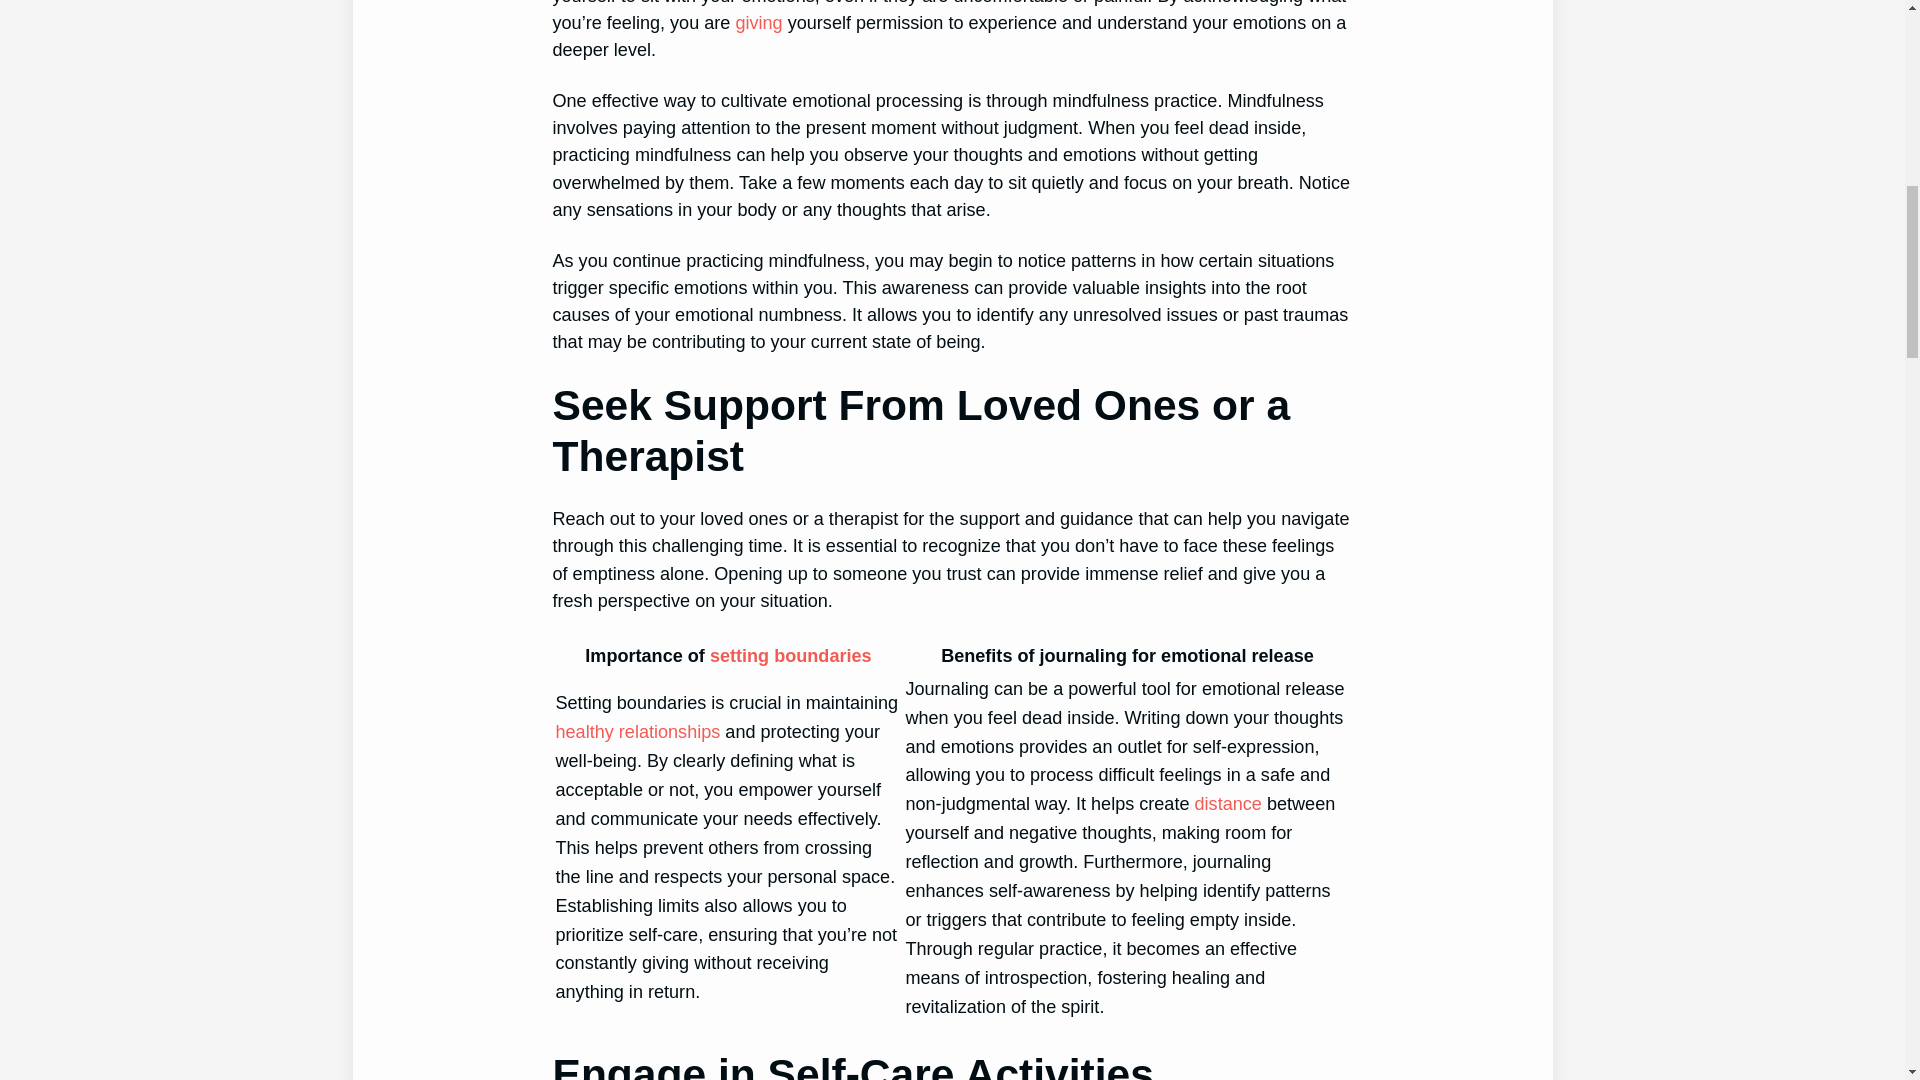  Describe the element at coordinates (790, 656) in the screenshot. I see `setting boundaries` at that location.